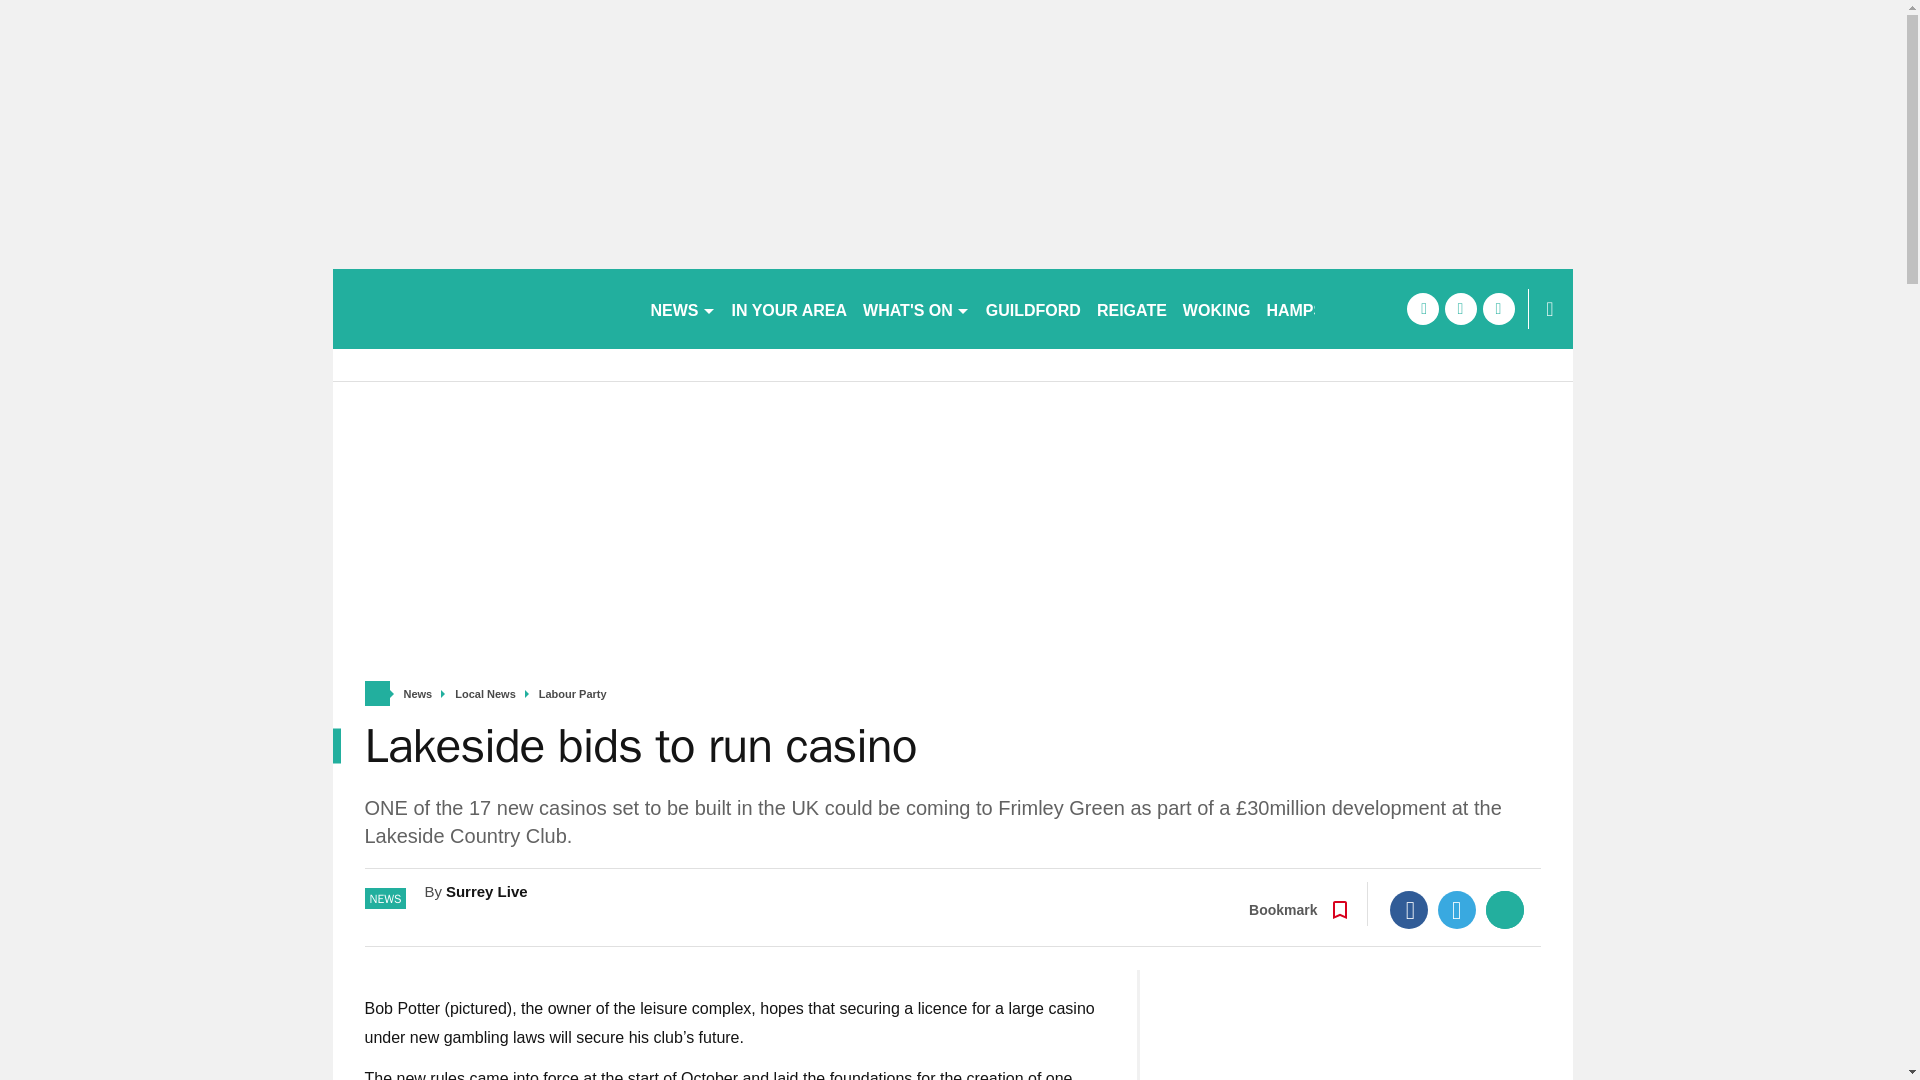  I want to click on Twitter, so click(1457, 910).